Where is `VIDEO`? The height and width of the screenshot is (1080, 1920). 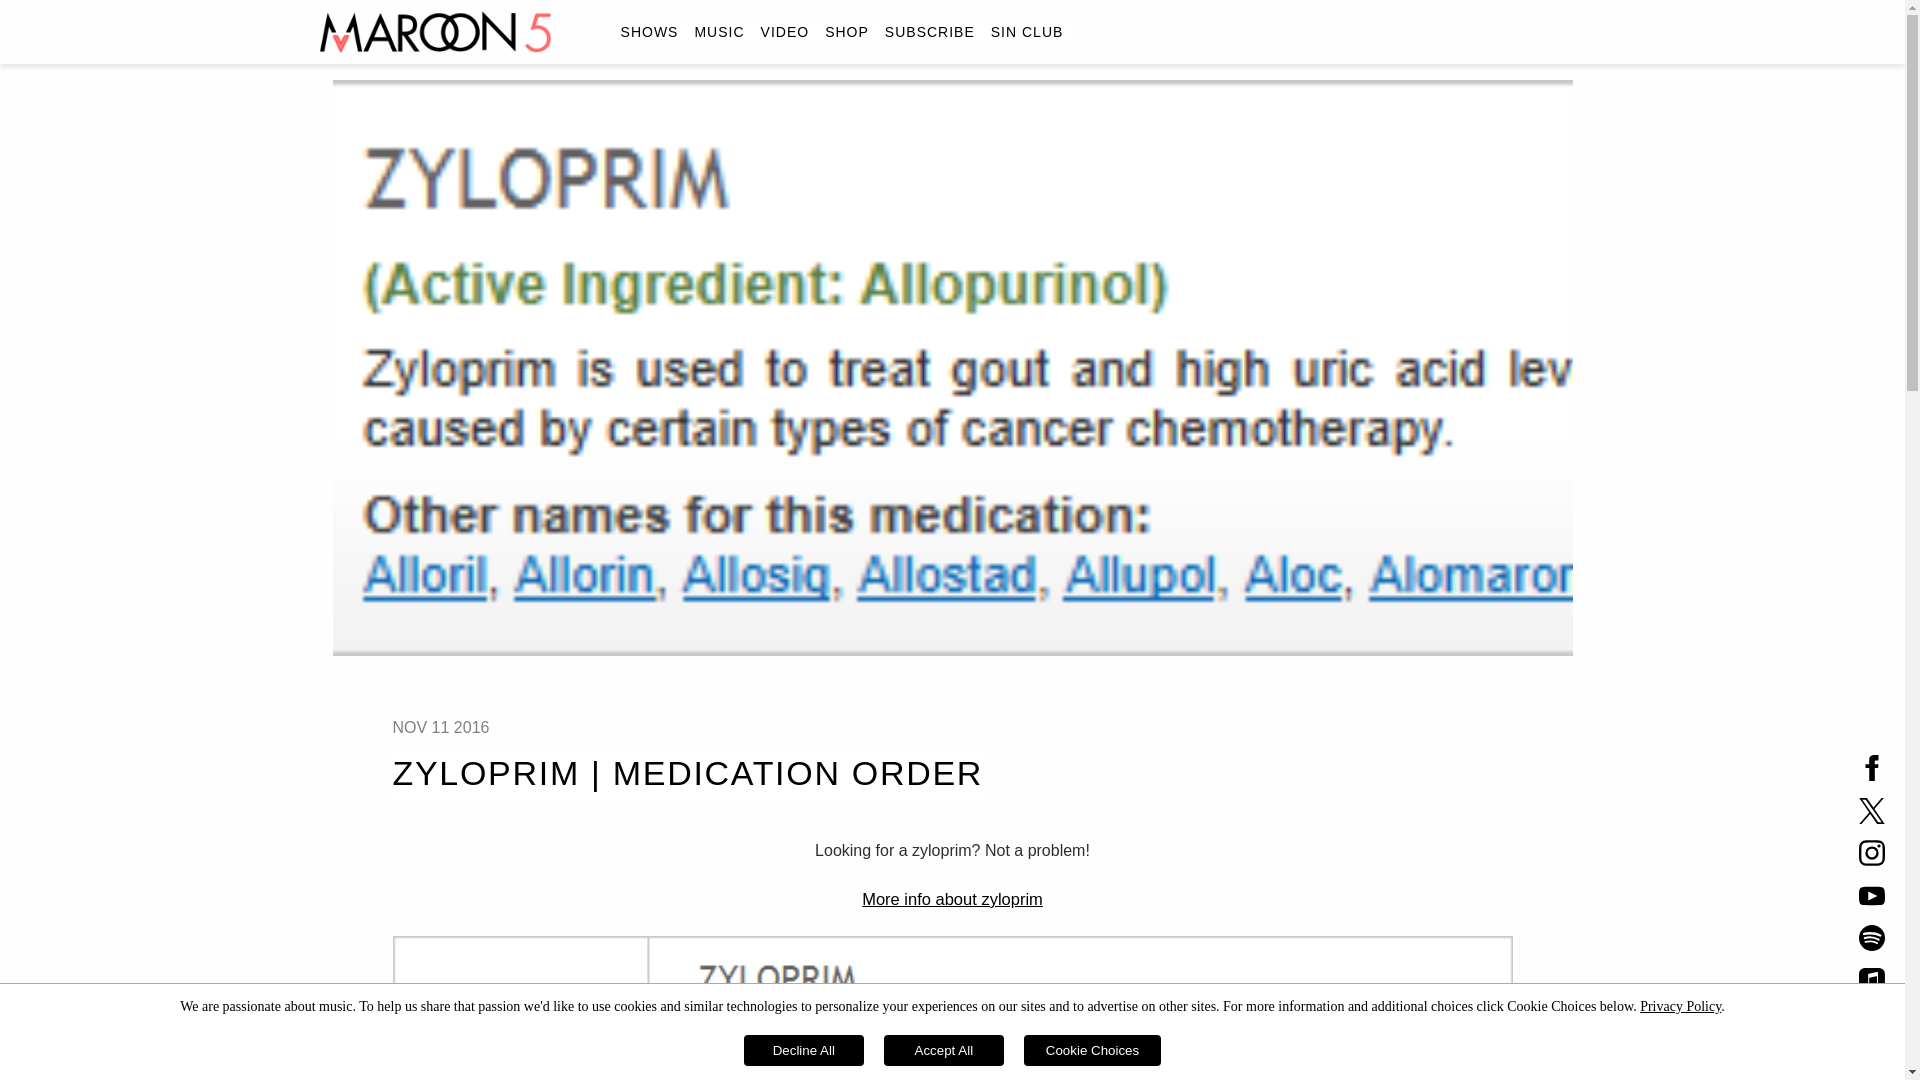
VIDEO is located at coordinates (785, 32).